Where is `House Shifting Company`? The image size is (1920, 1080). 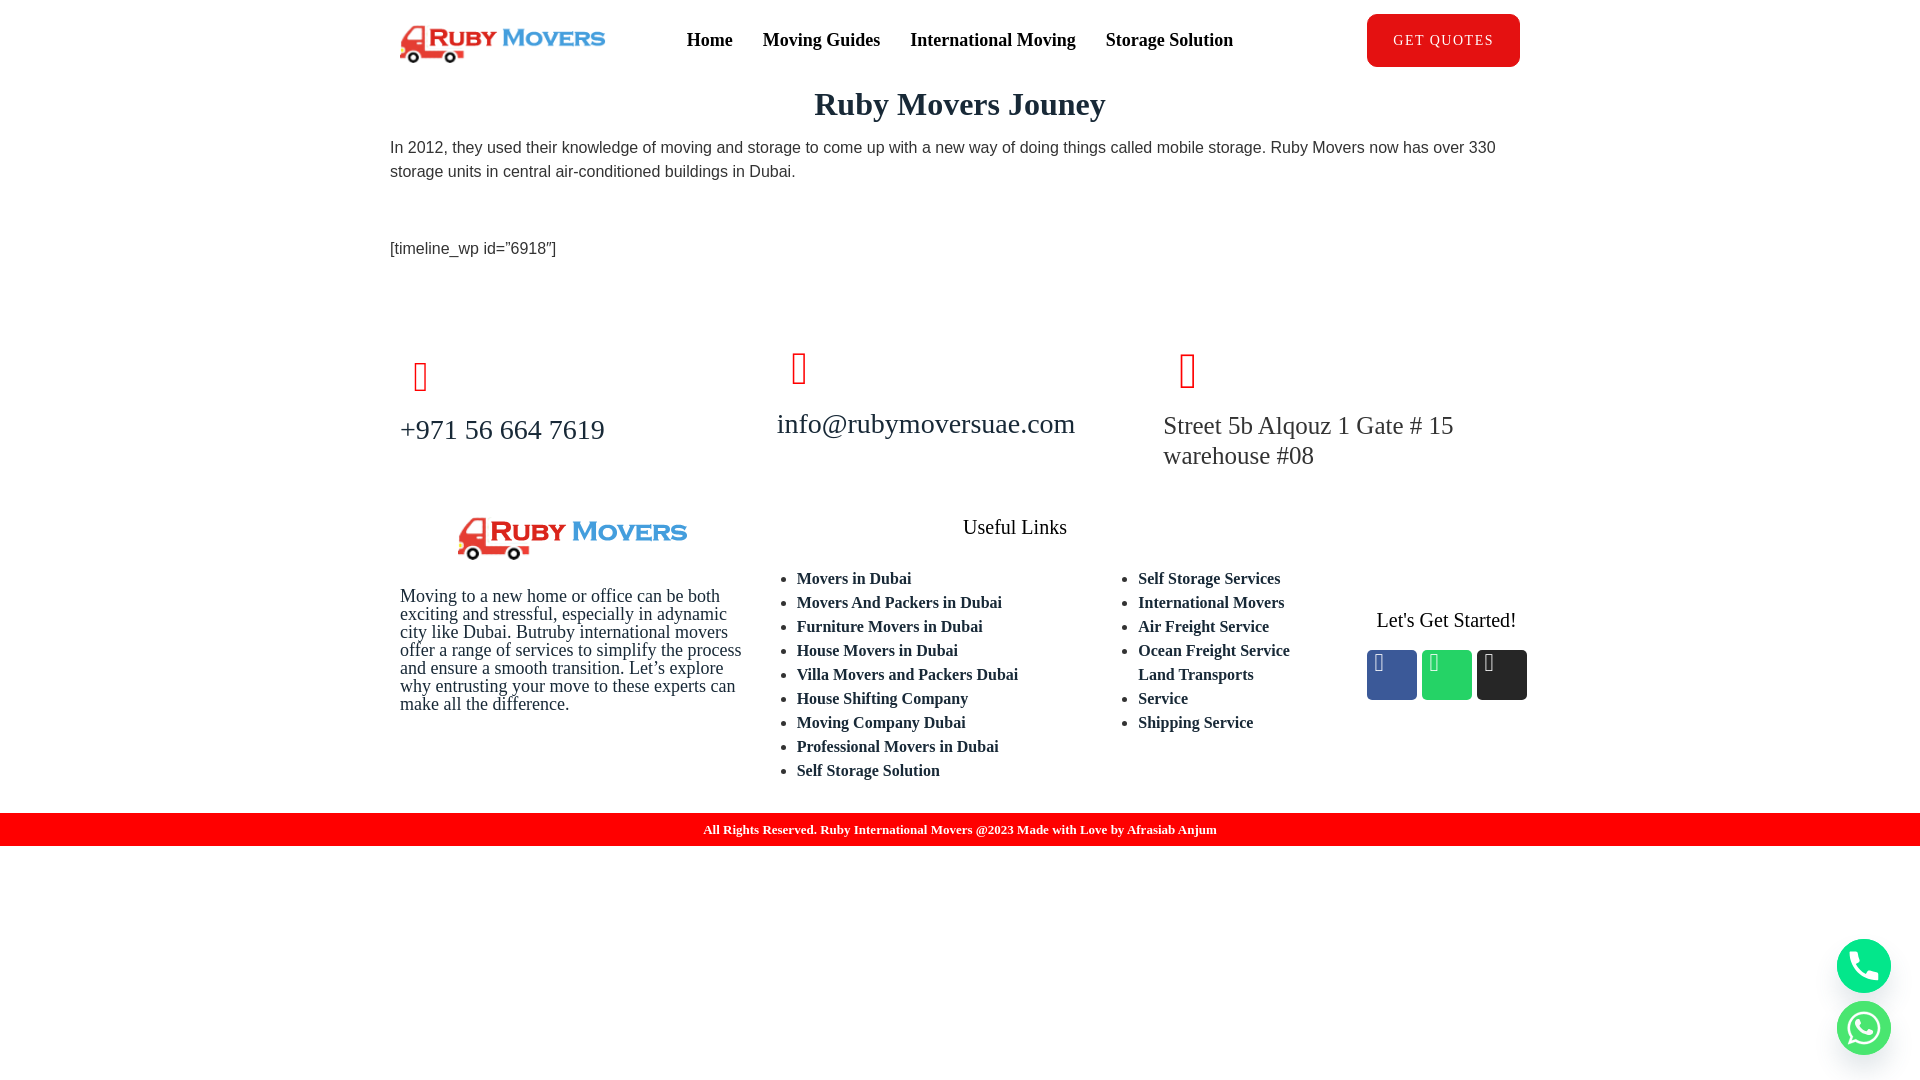 House Shifting Company is located at coordinates (882, 698).